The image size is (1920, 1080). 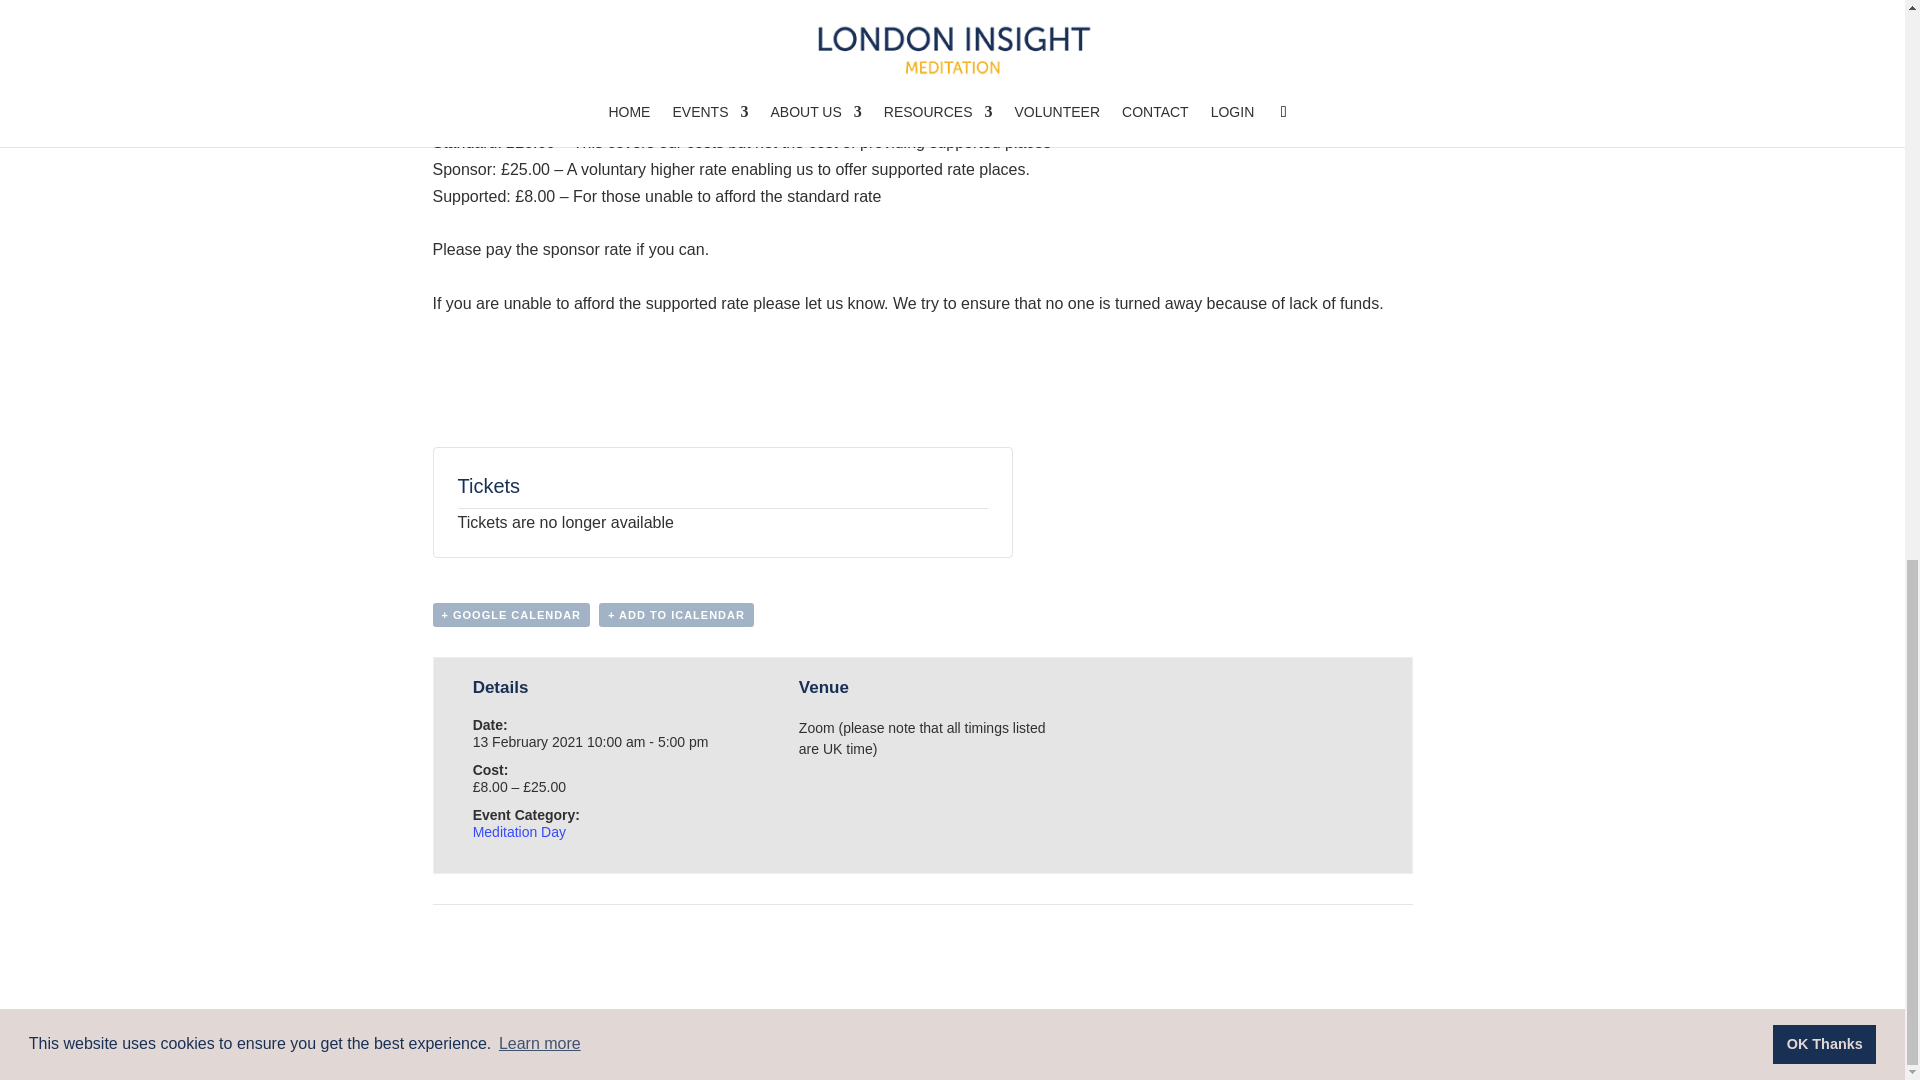 I want to click on Add to Google Calendar, so click(x=510, y=614).